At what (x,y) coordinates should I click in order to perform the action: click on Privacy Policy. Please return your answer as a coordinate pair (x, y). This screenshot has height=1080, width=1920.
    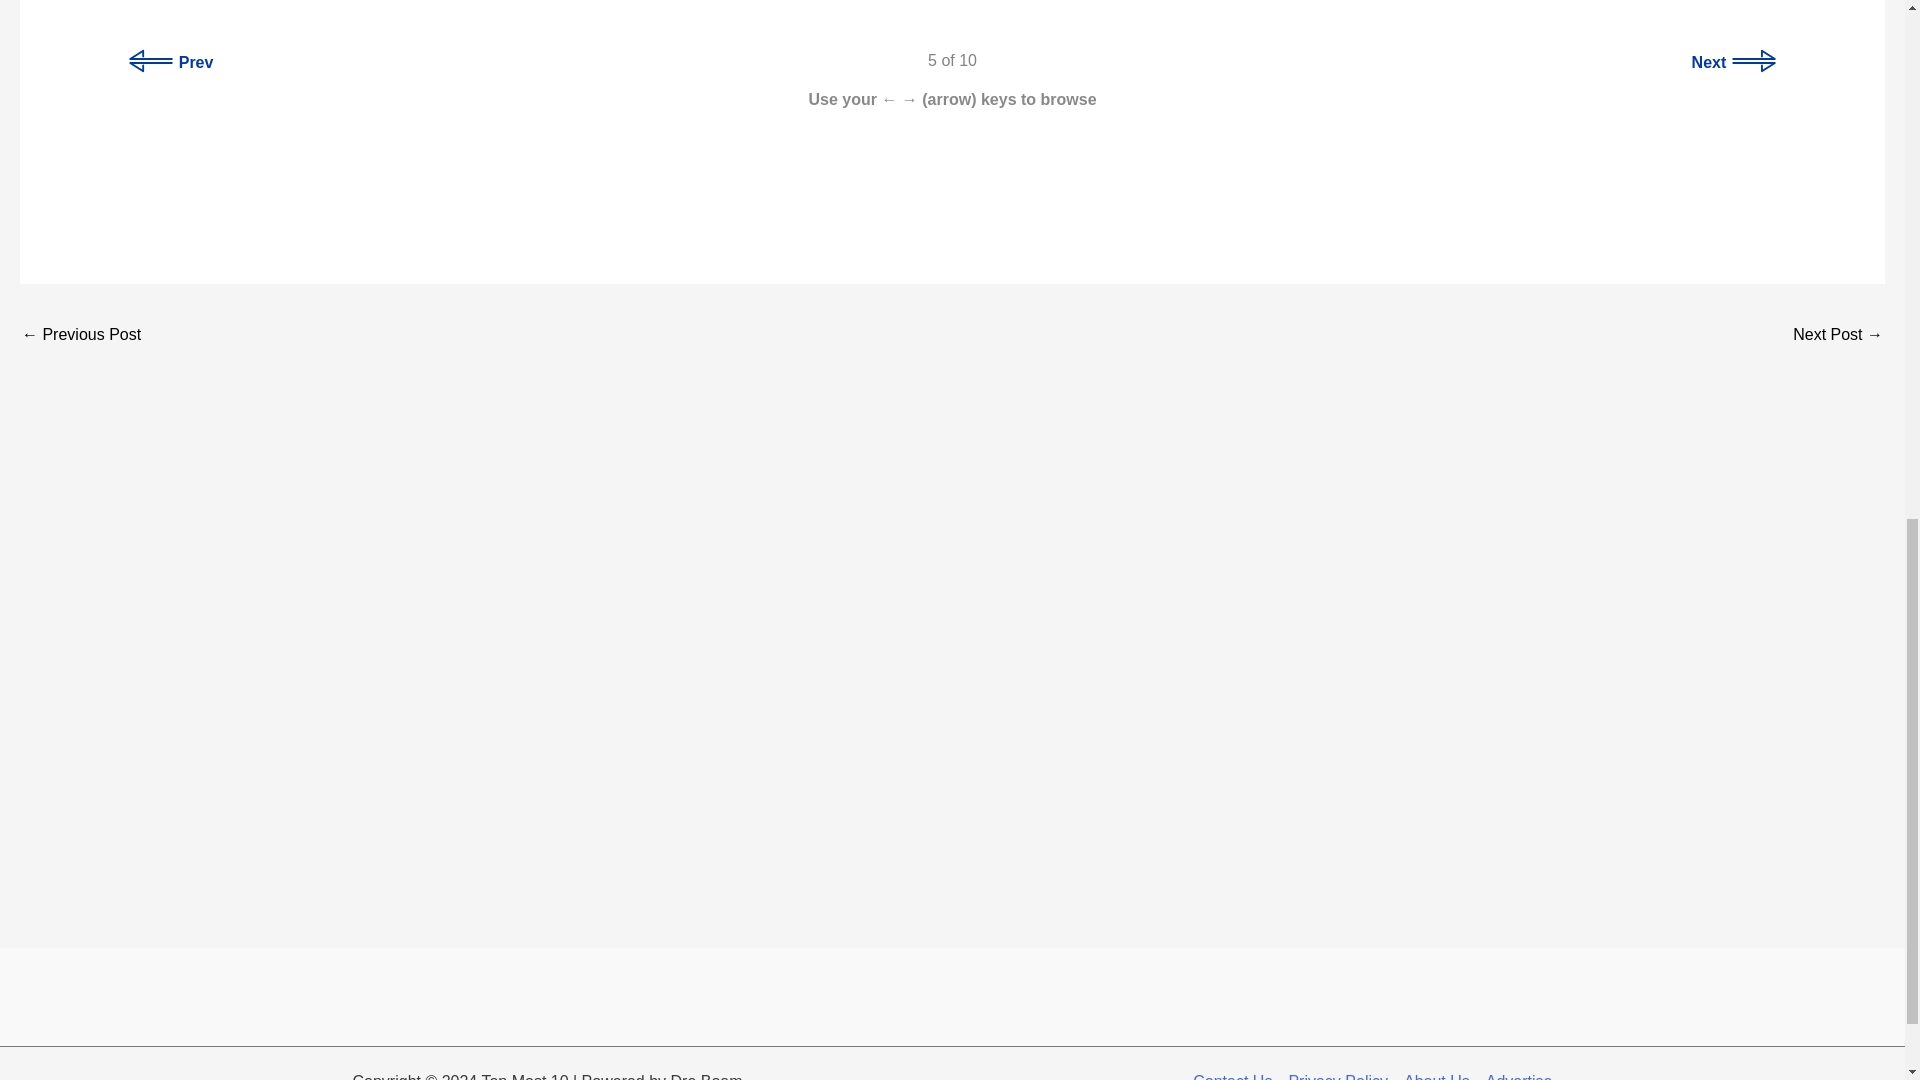
    Looking at the image, I should click on (1338, 1074).